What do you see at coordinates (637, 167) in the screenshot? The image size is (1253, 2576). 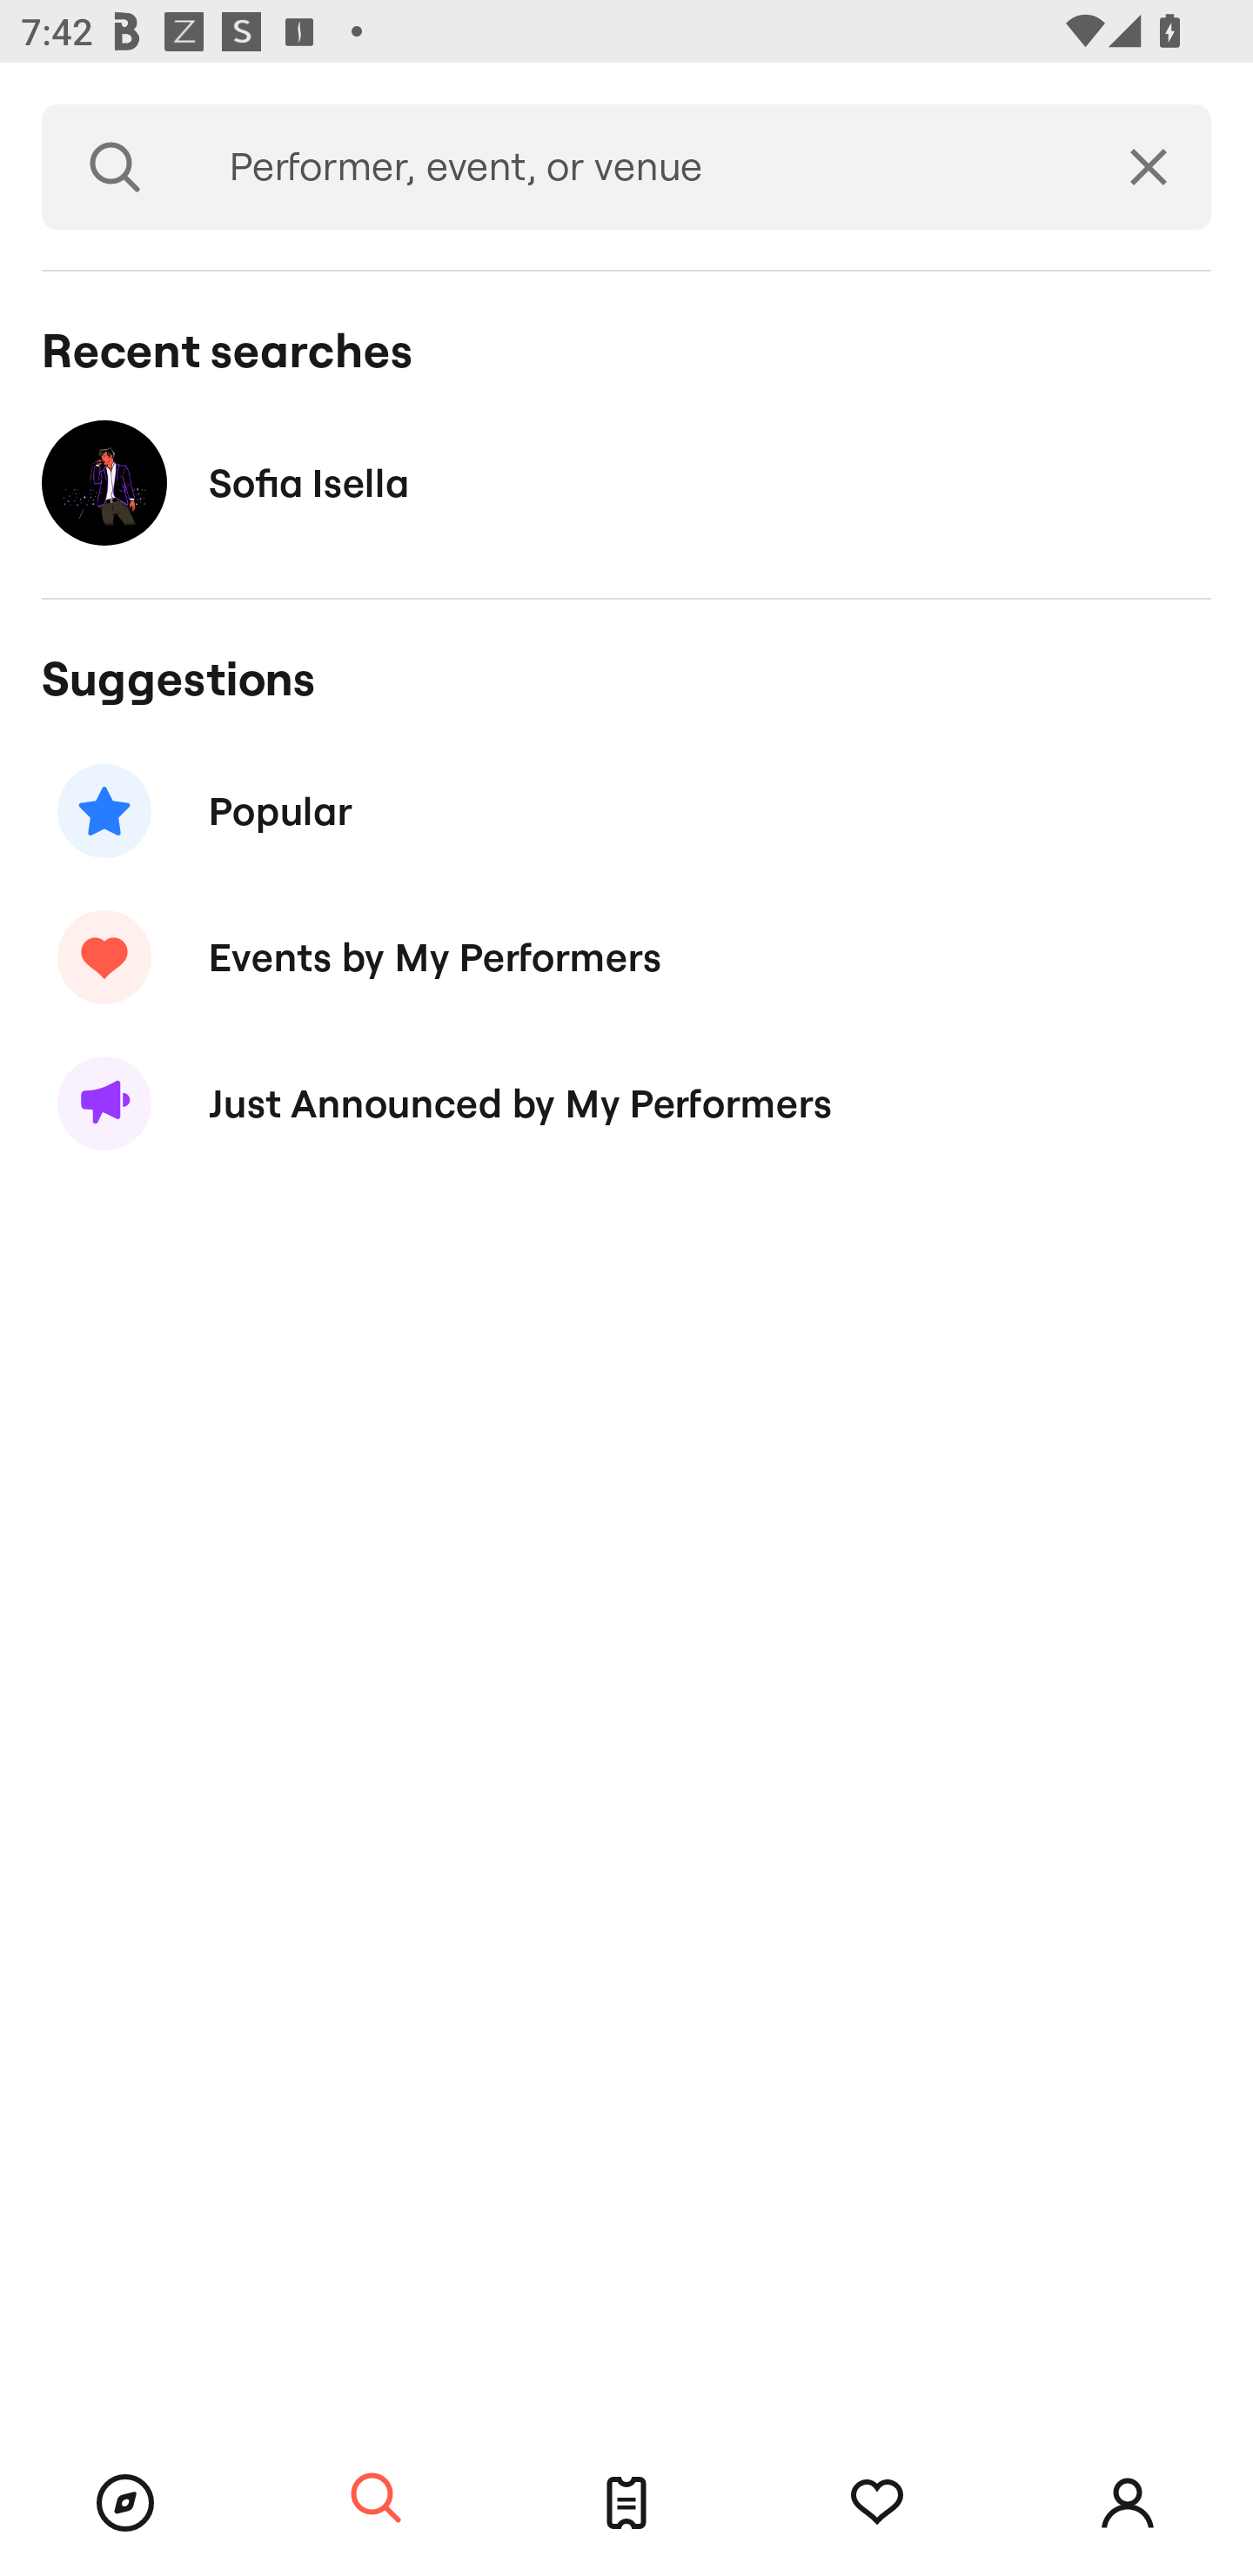 I see `Performer, event, or venue` at bounding box center [637, 167].